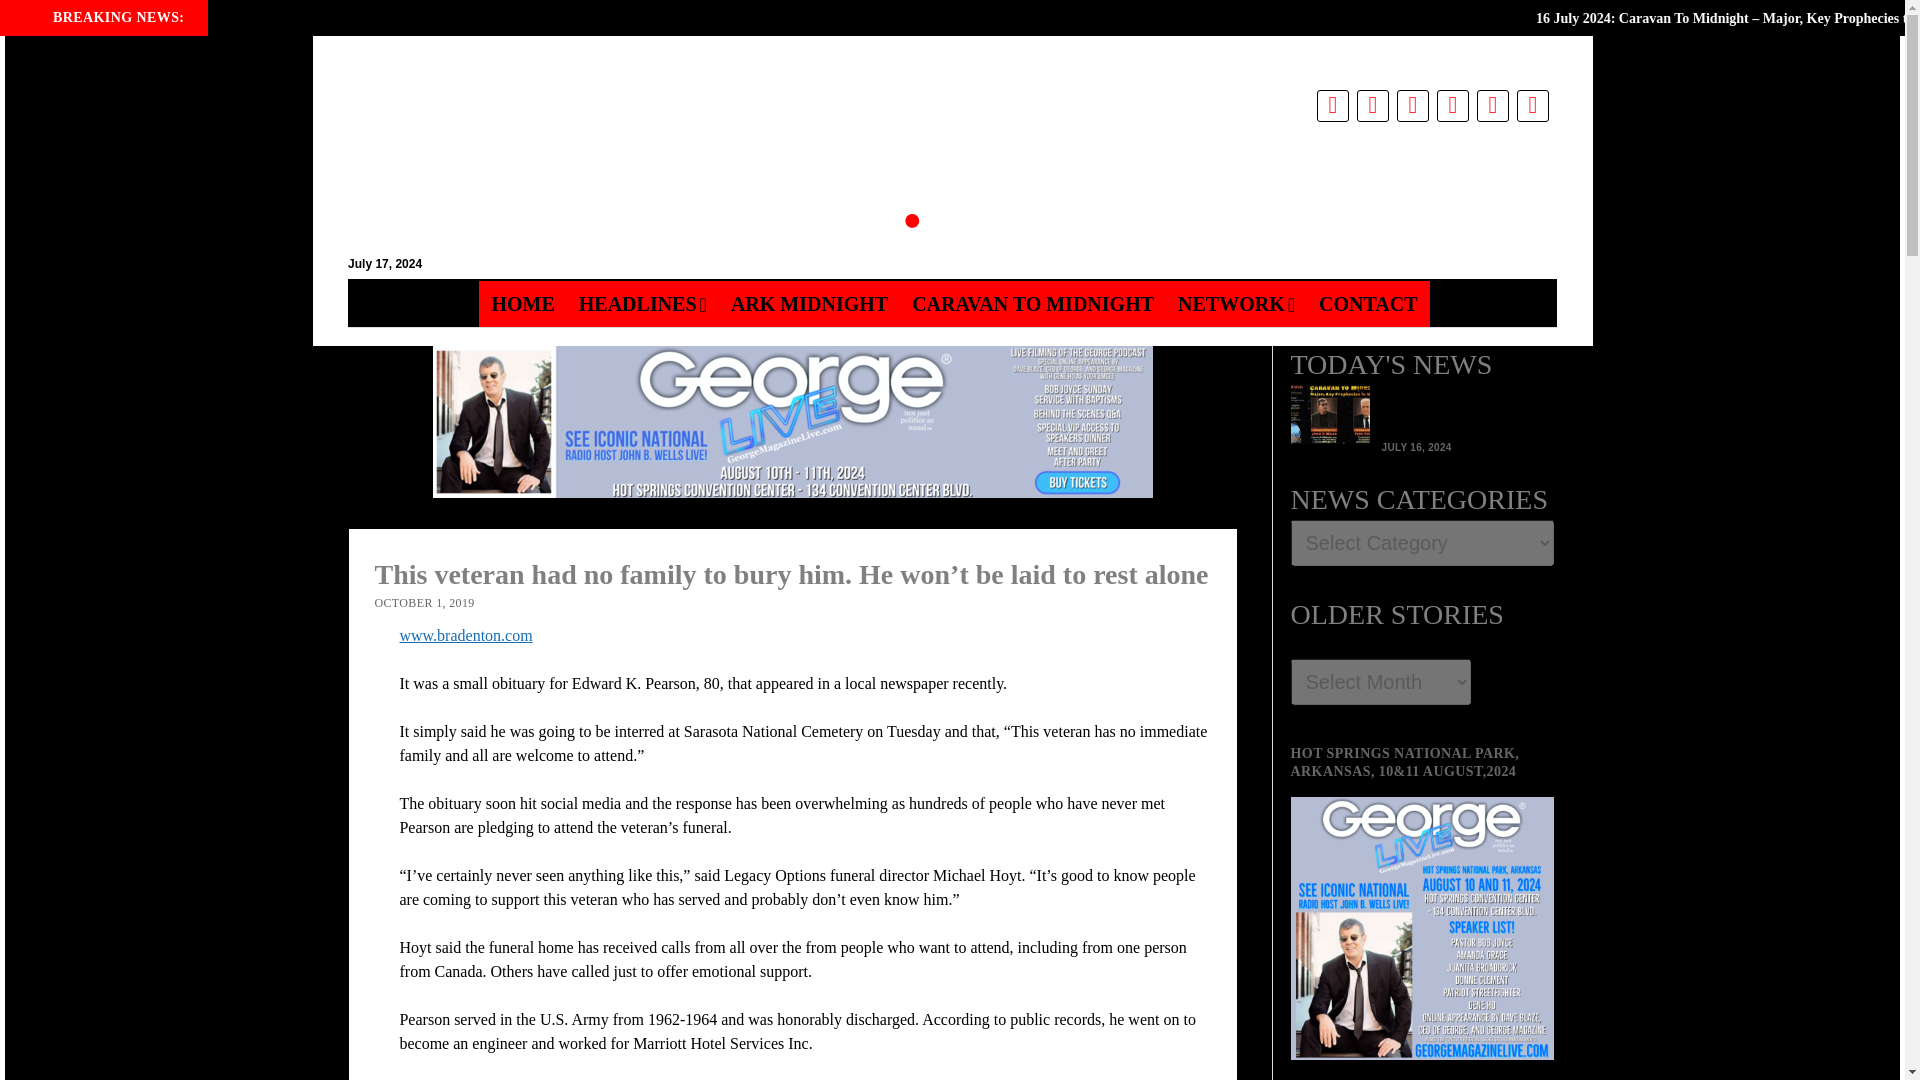  I want to click on HOME, so click(522, 304).